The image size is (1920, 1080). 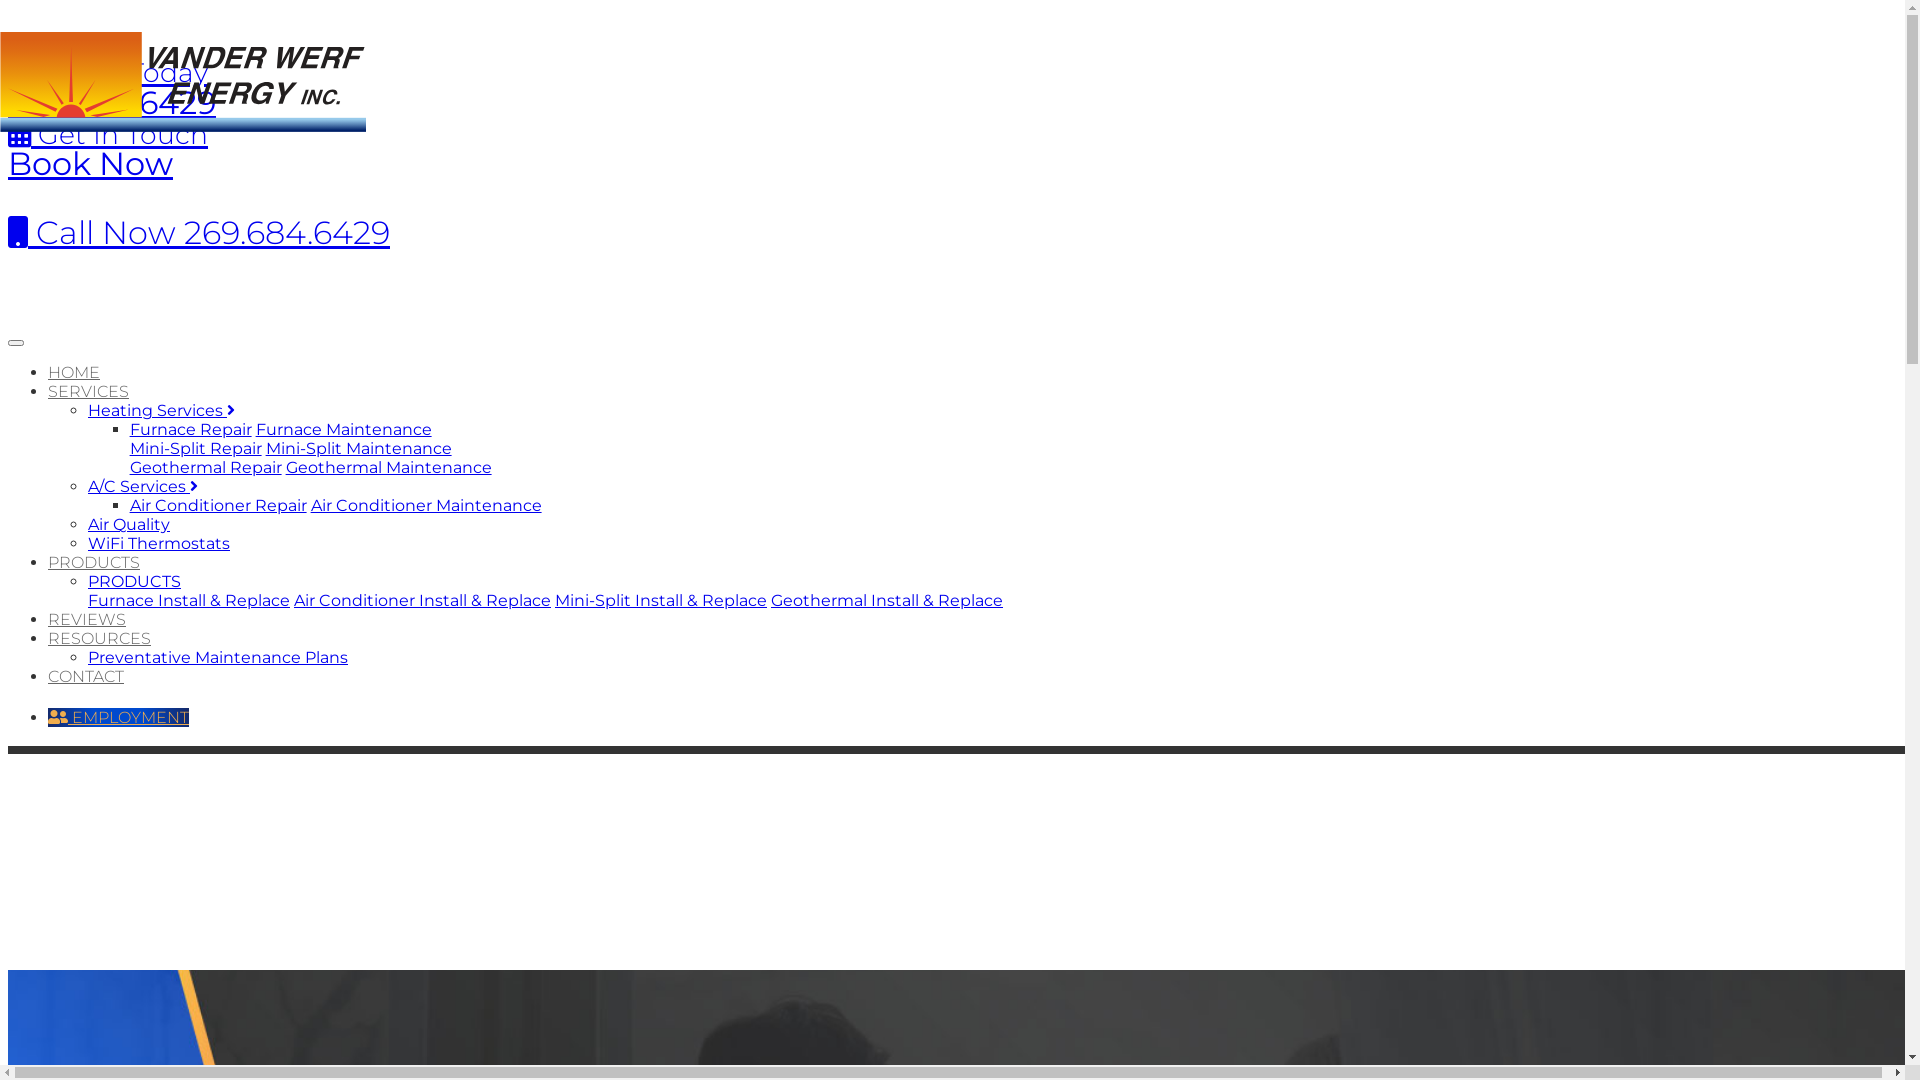 What do you see at coordinates (189, 600) in the screenshot?
I see `Furnace Install & Replace` at bounding box center [189, 600].